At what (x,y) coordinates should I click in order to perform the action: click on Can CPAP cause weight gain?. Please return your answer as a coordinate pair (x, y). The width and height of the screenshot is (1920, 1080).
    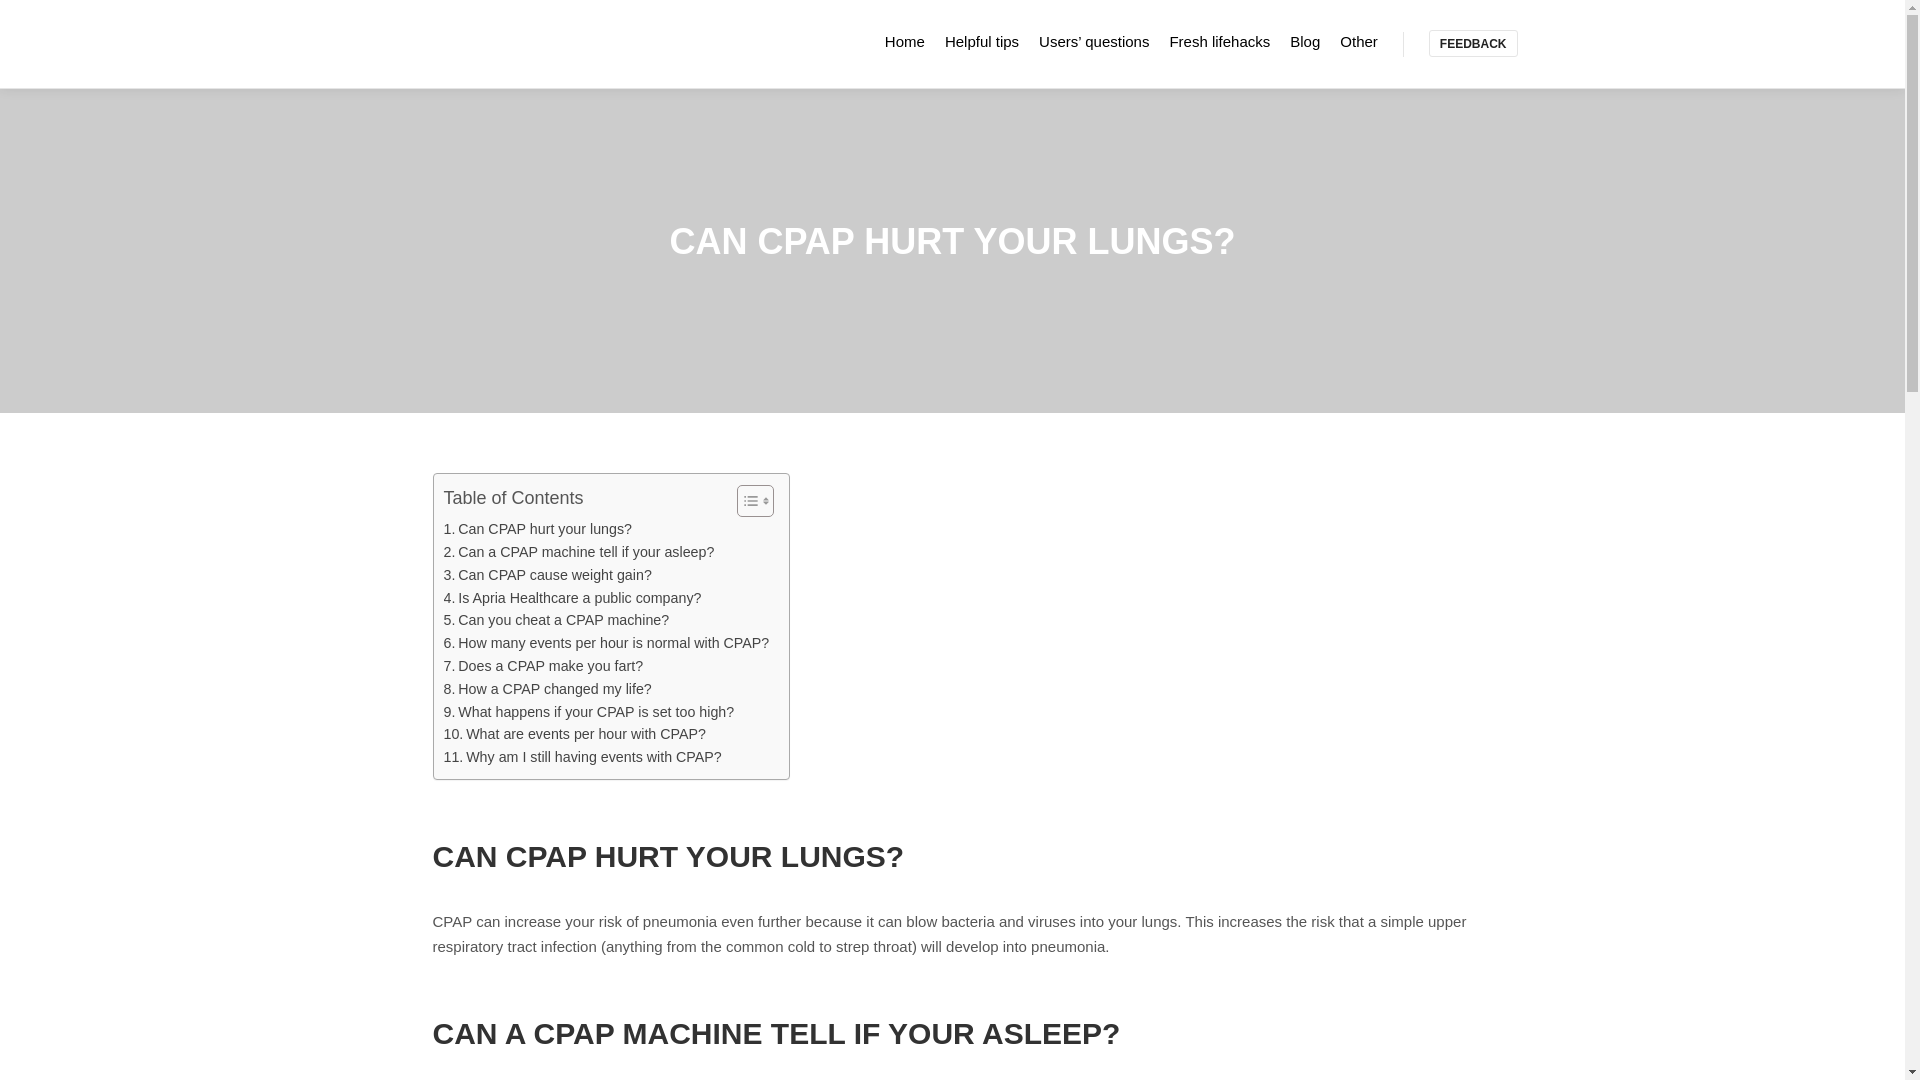
    Looking at the image, I should click on (548, 575).